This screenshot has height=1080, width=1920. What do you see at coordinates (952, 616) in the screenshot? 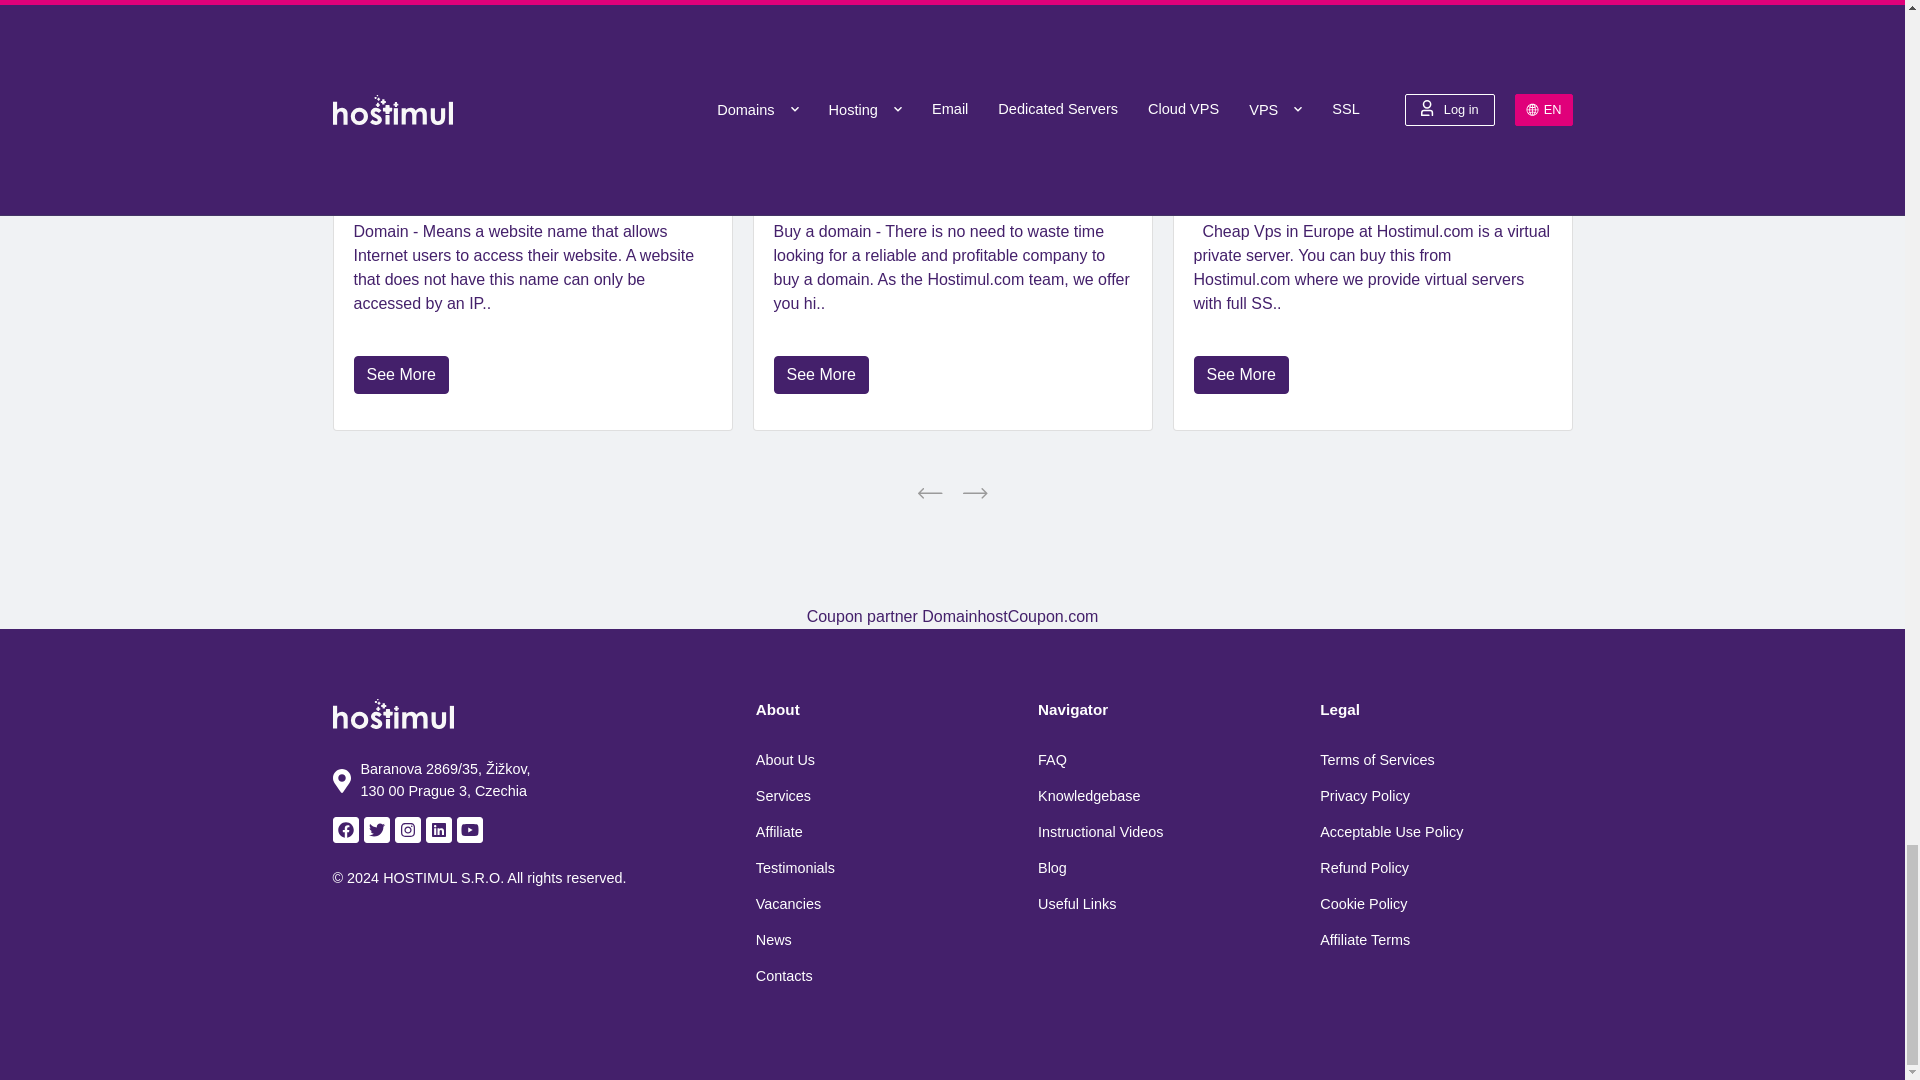
I see `domainhostcoupon.com - Web Hosting Coupon` at bounding box center [952, 616].